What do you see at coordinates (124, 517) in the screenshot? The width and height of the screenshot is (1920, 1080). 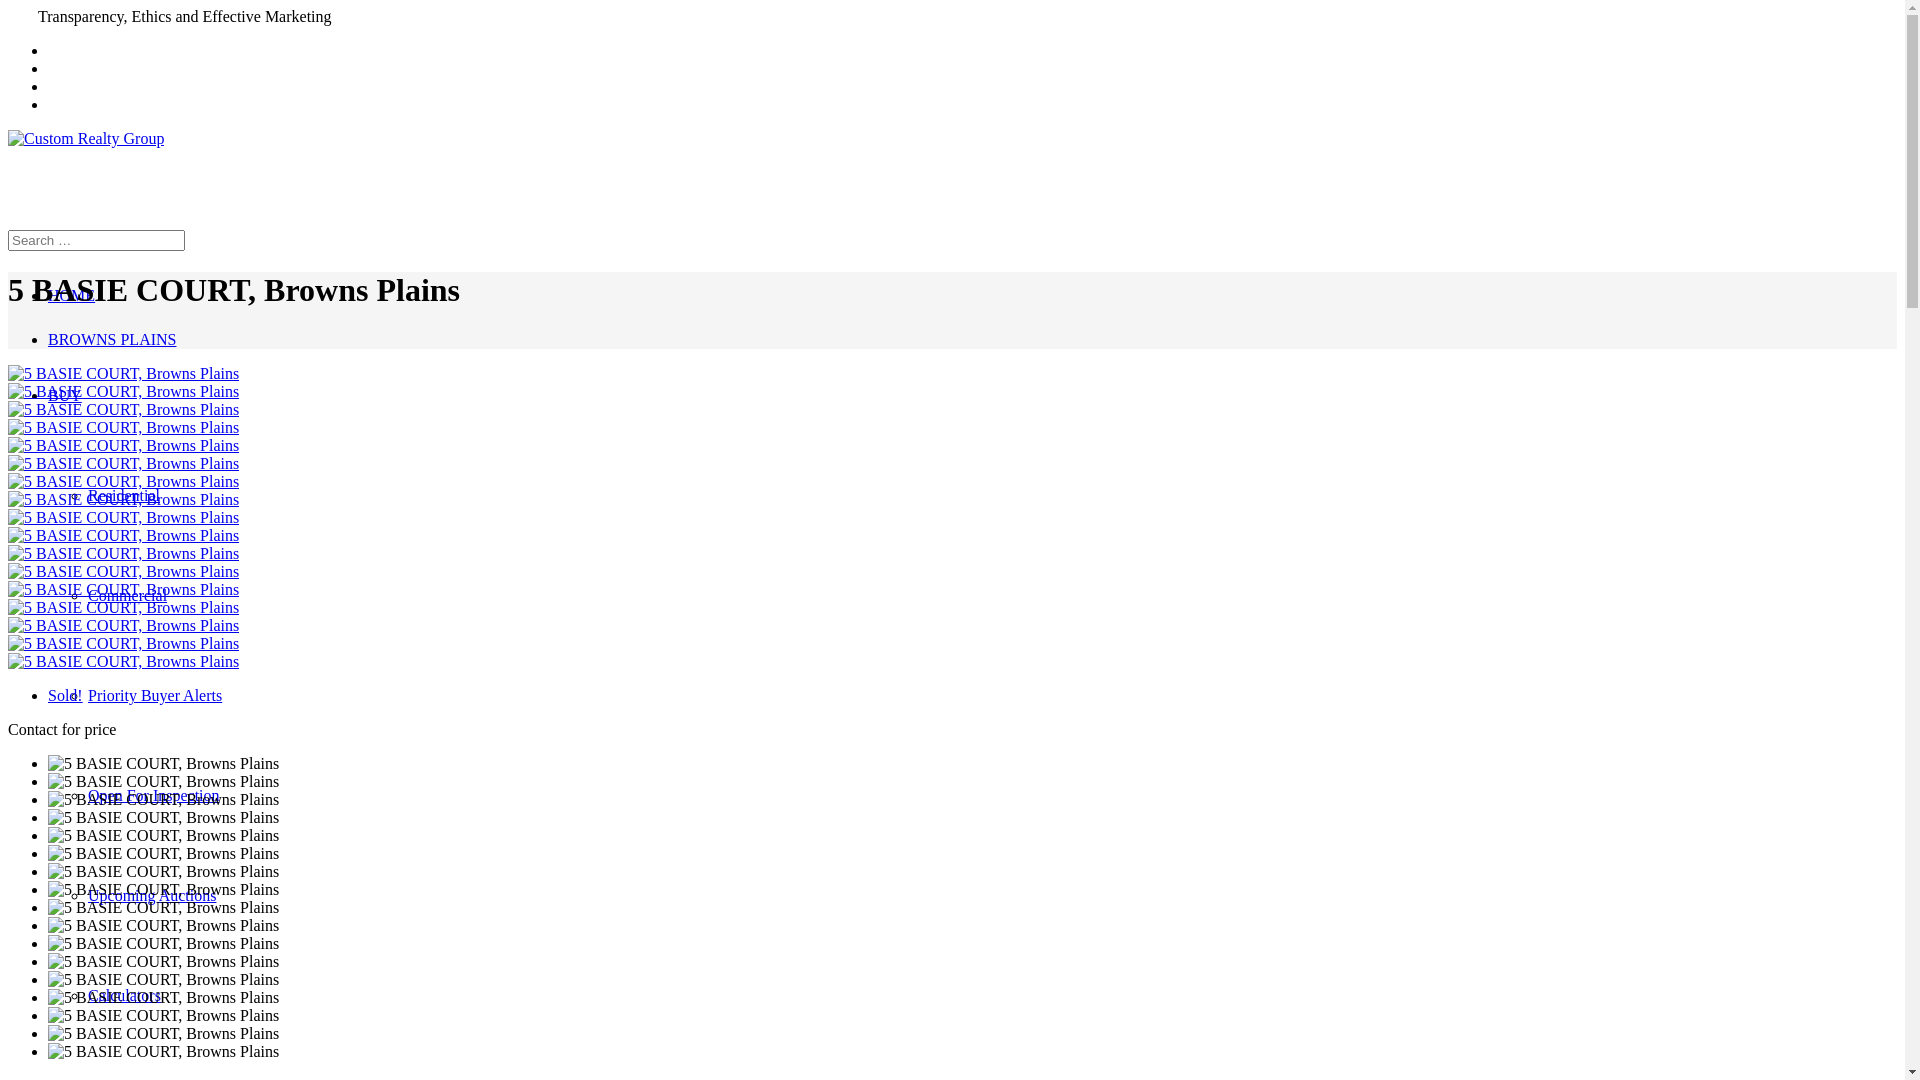 I see `5 BASIE COURT, Browns Plains` at bounding box center [124, 517].